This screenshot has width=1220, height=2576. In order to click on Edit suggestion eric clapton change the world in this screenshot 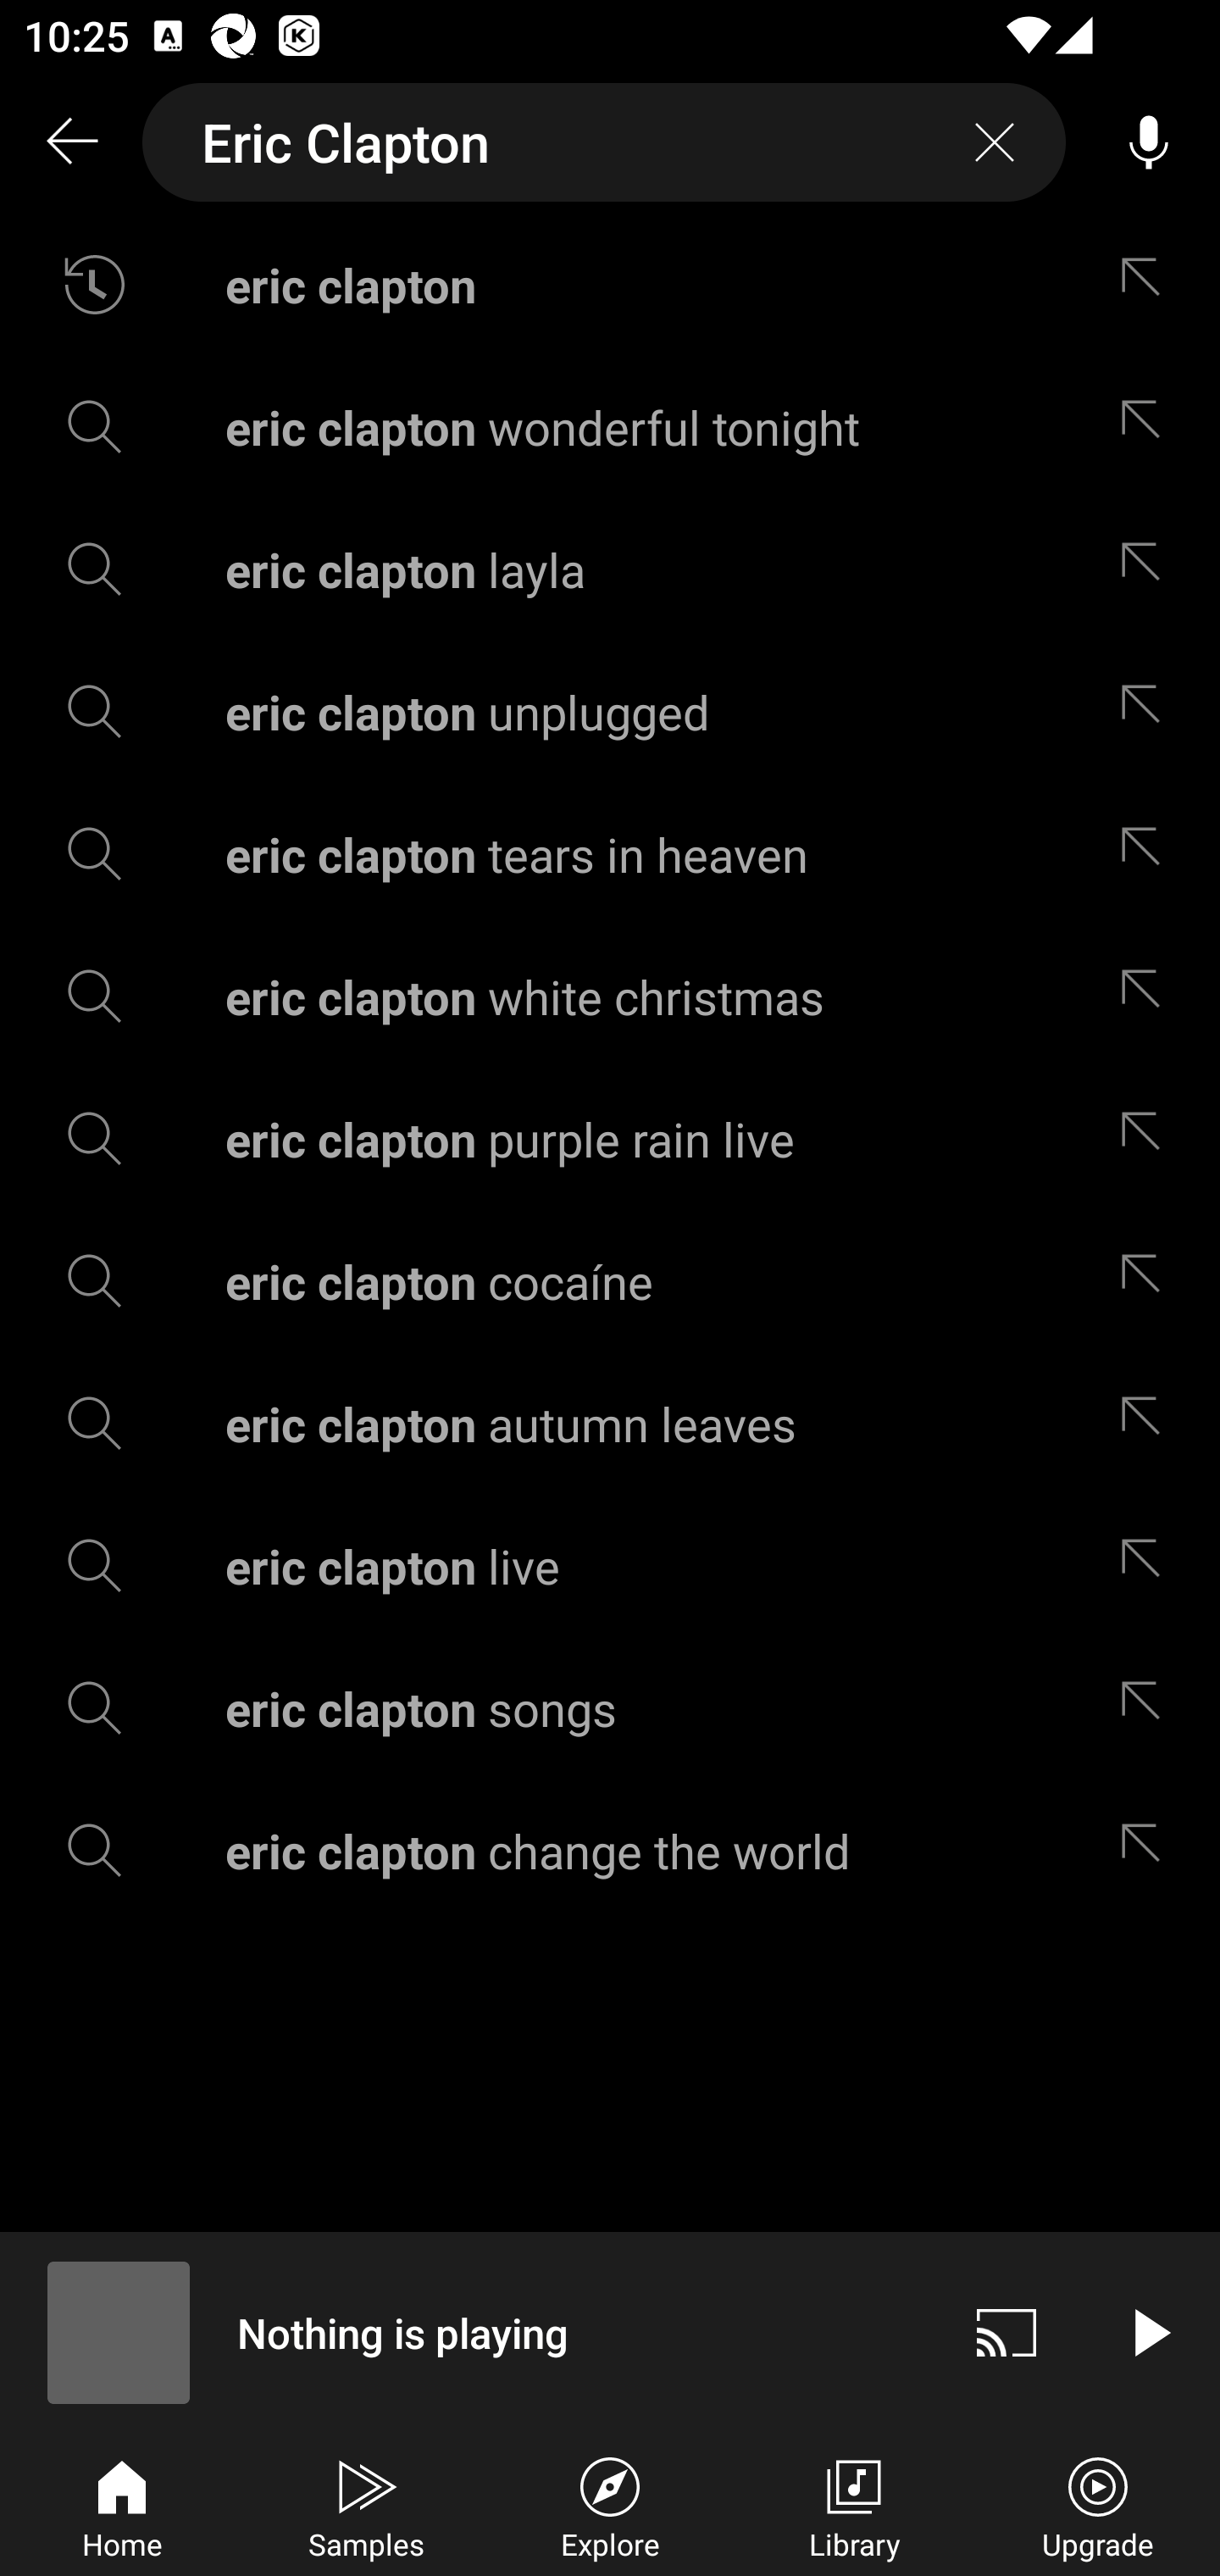, I will do `click(1148, 1851)`.